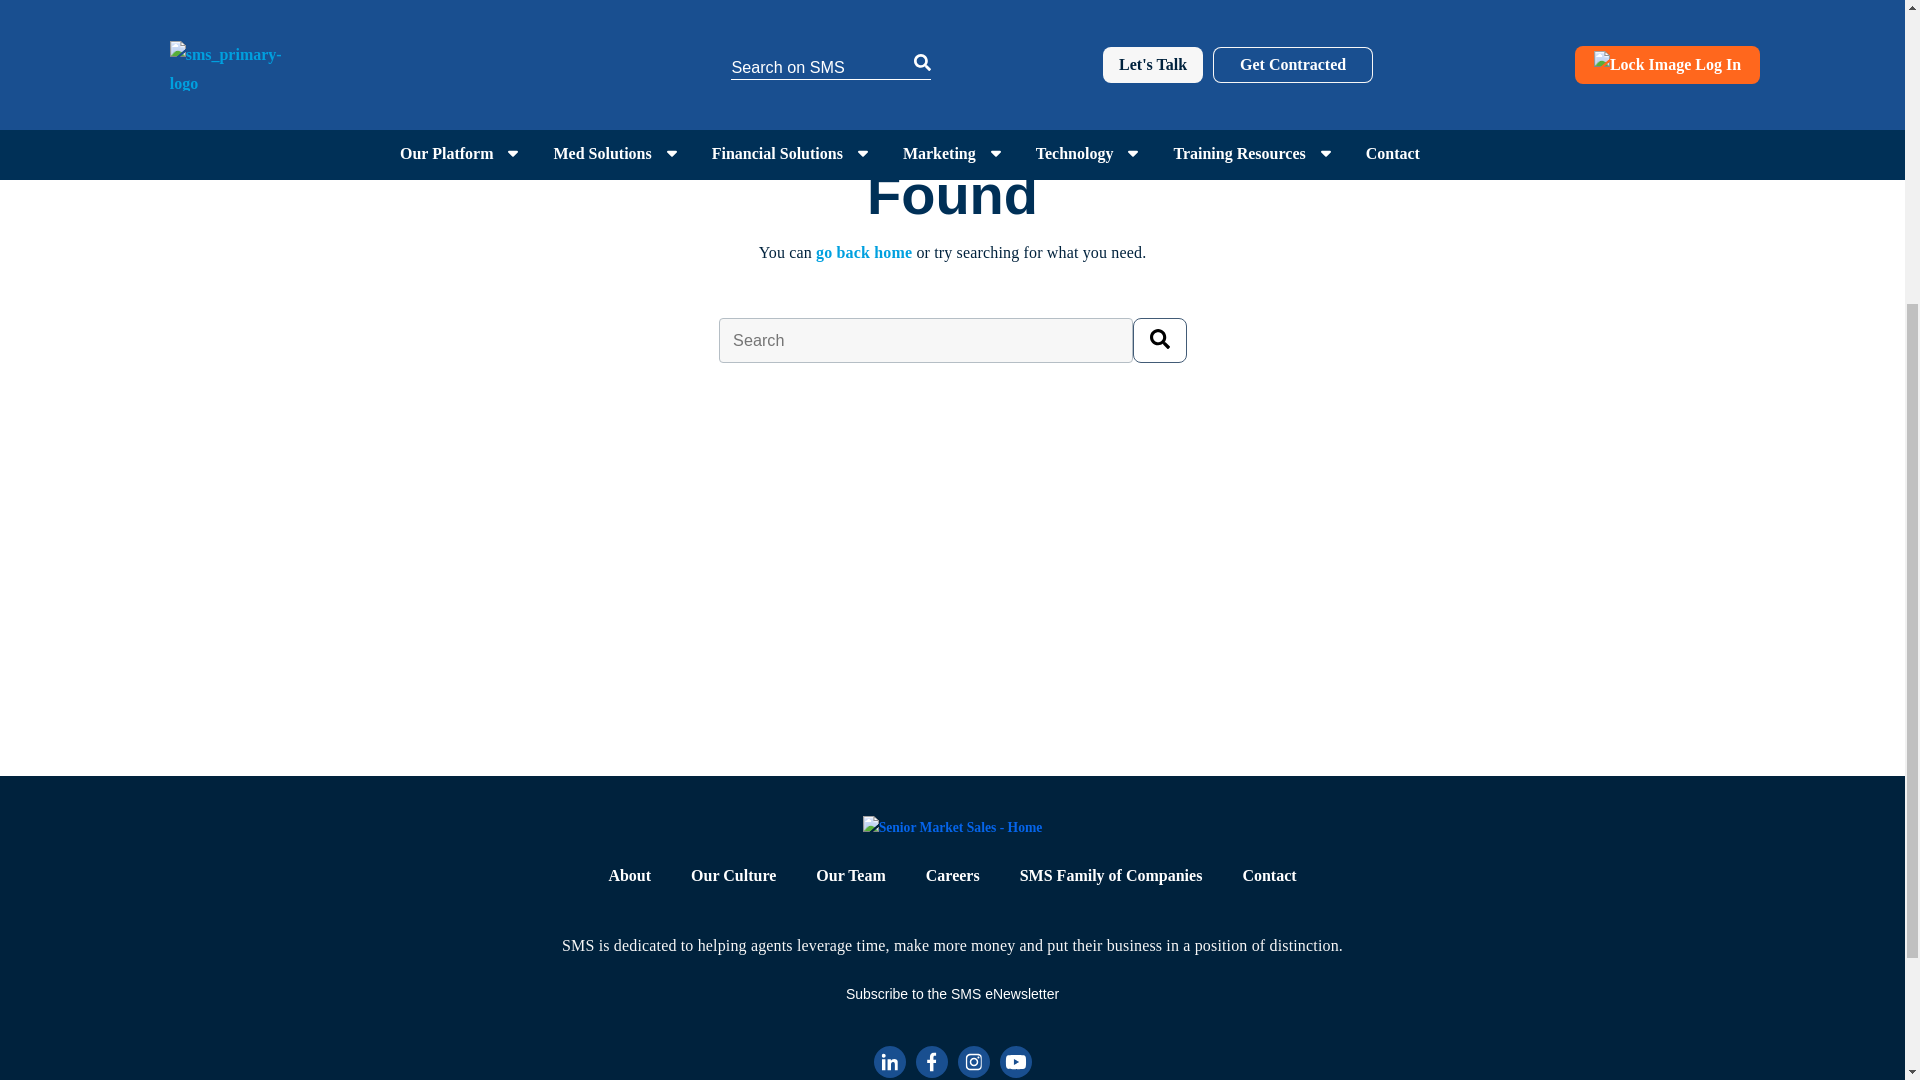  Describe the element at coordinates (932, 1062) in the screenshot. I see `Facebook` at that location.